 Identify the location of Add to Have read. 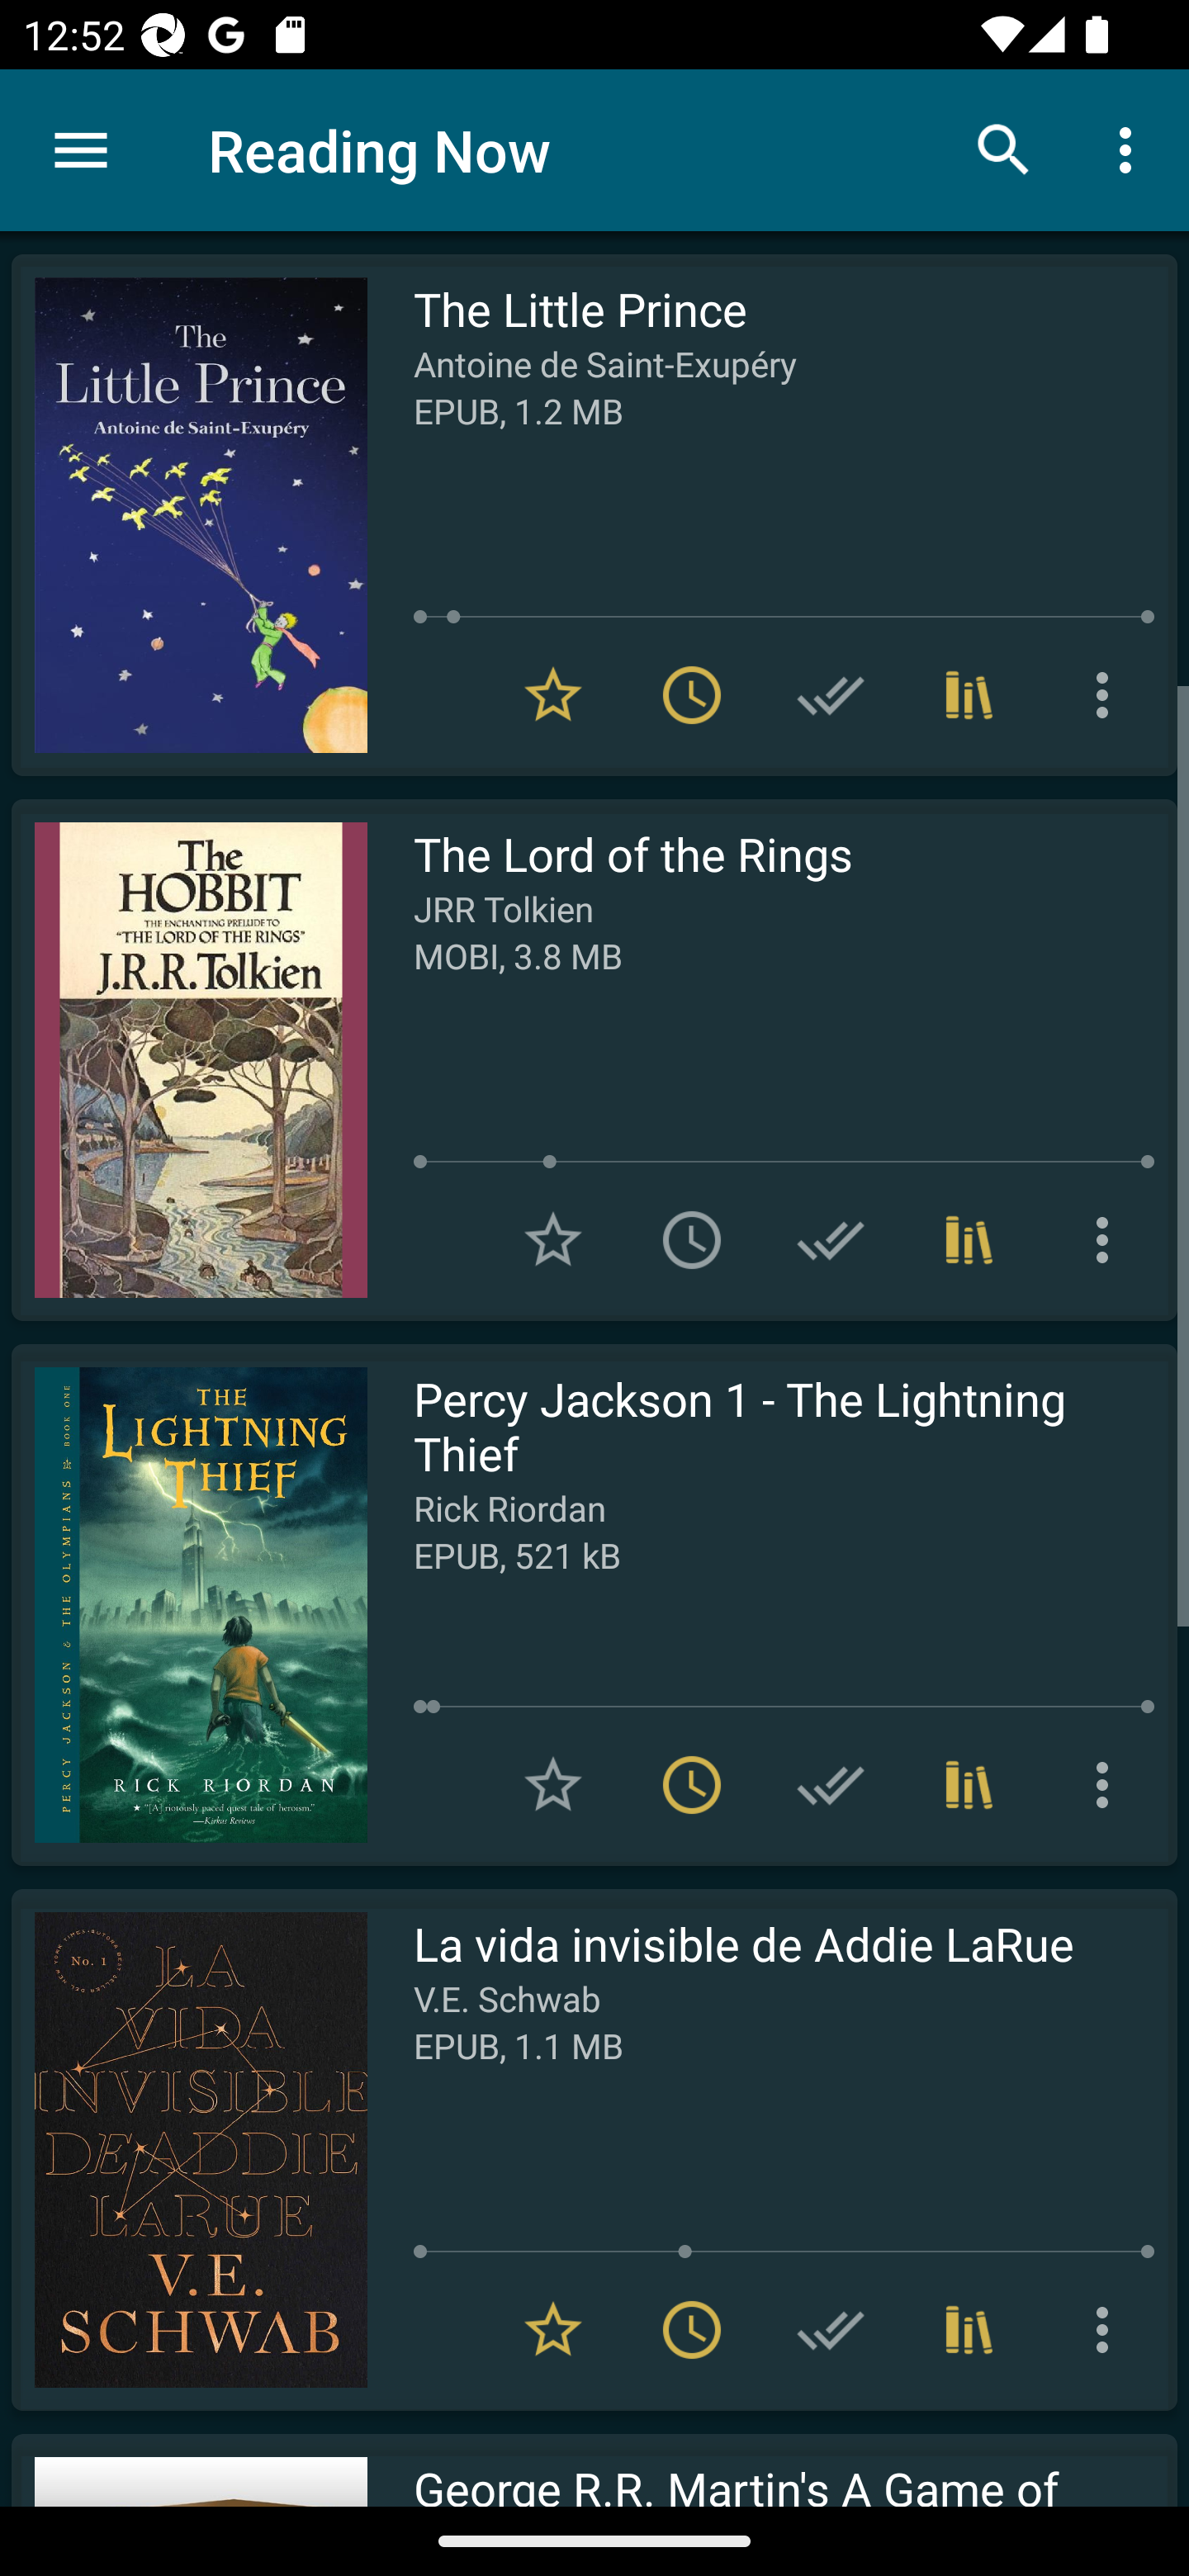
(831, 2330).